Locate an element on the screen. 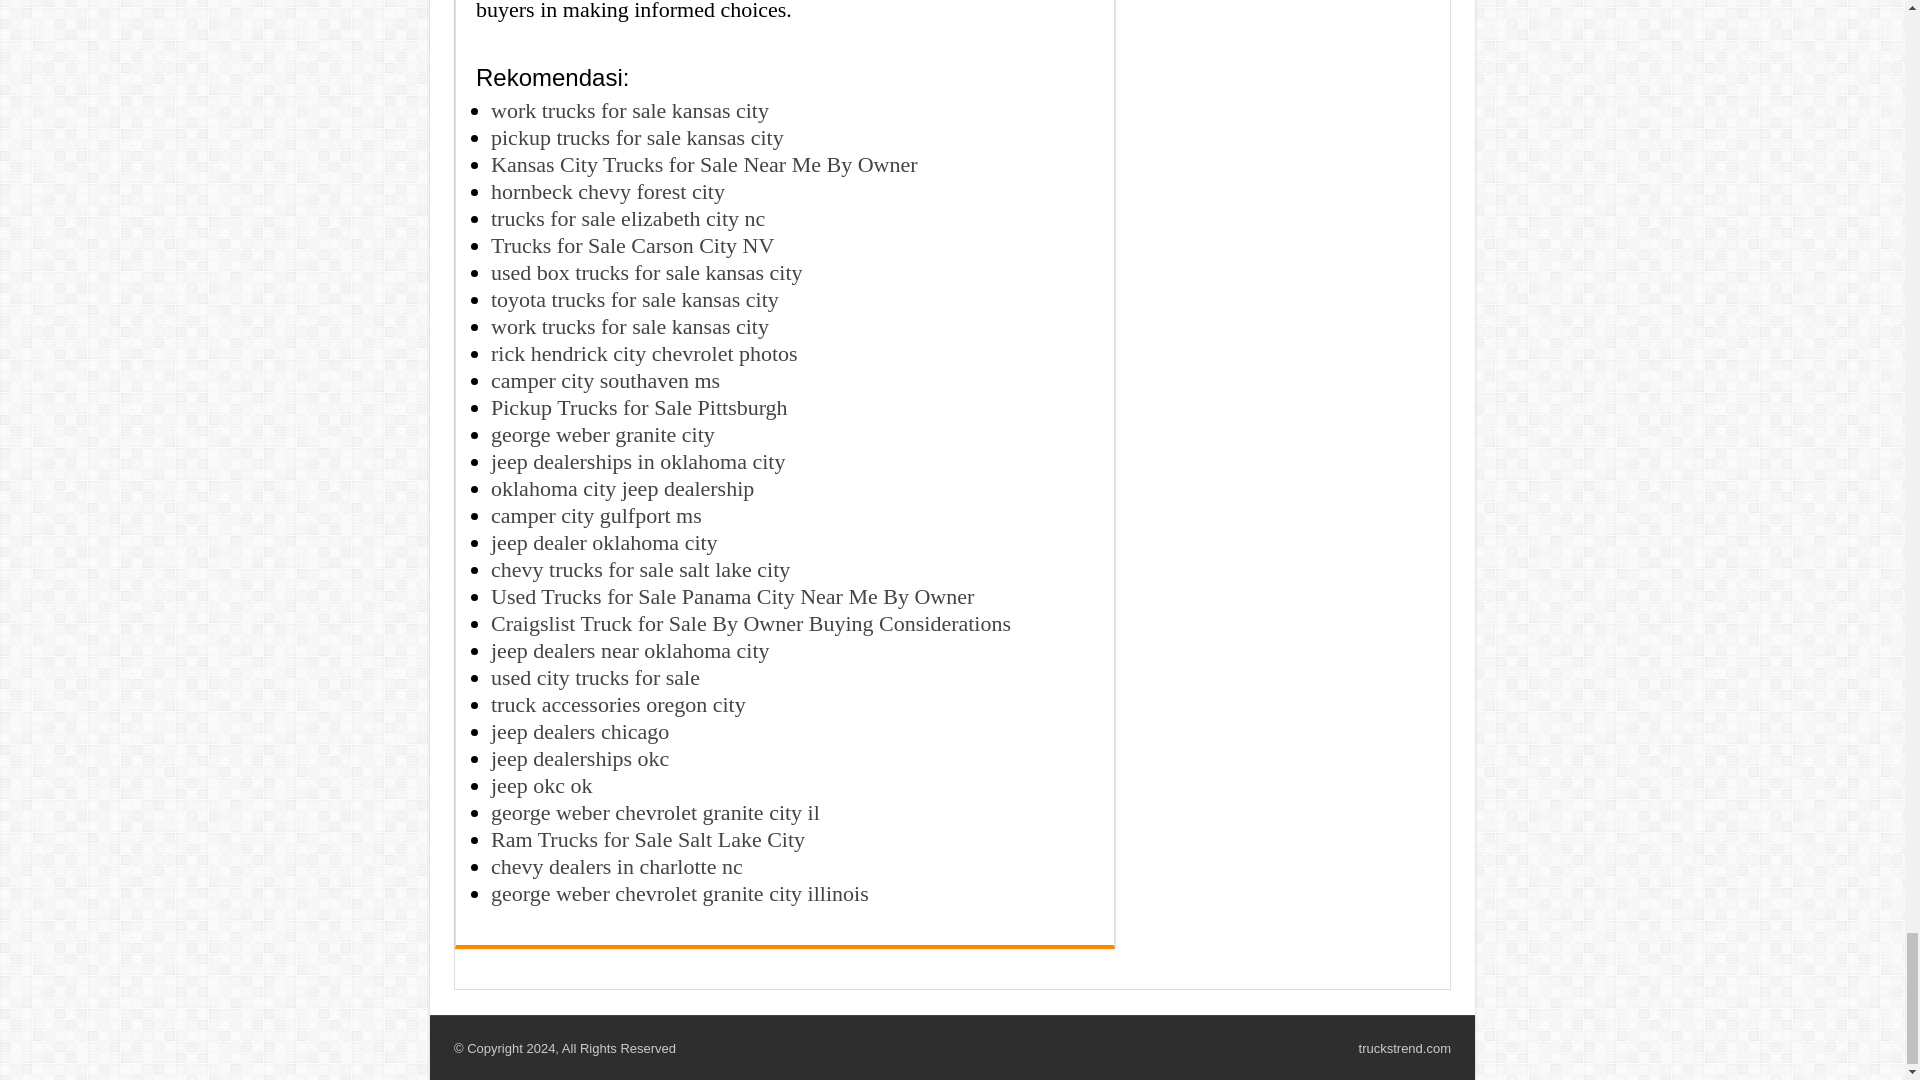 The height and width of the screenshot is (1080, 1920). Kansas City Trucks for Sale Near Me By Owner is located at coordinates (704, 164).